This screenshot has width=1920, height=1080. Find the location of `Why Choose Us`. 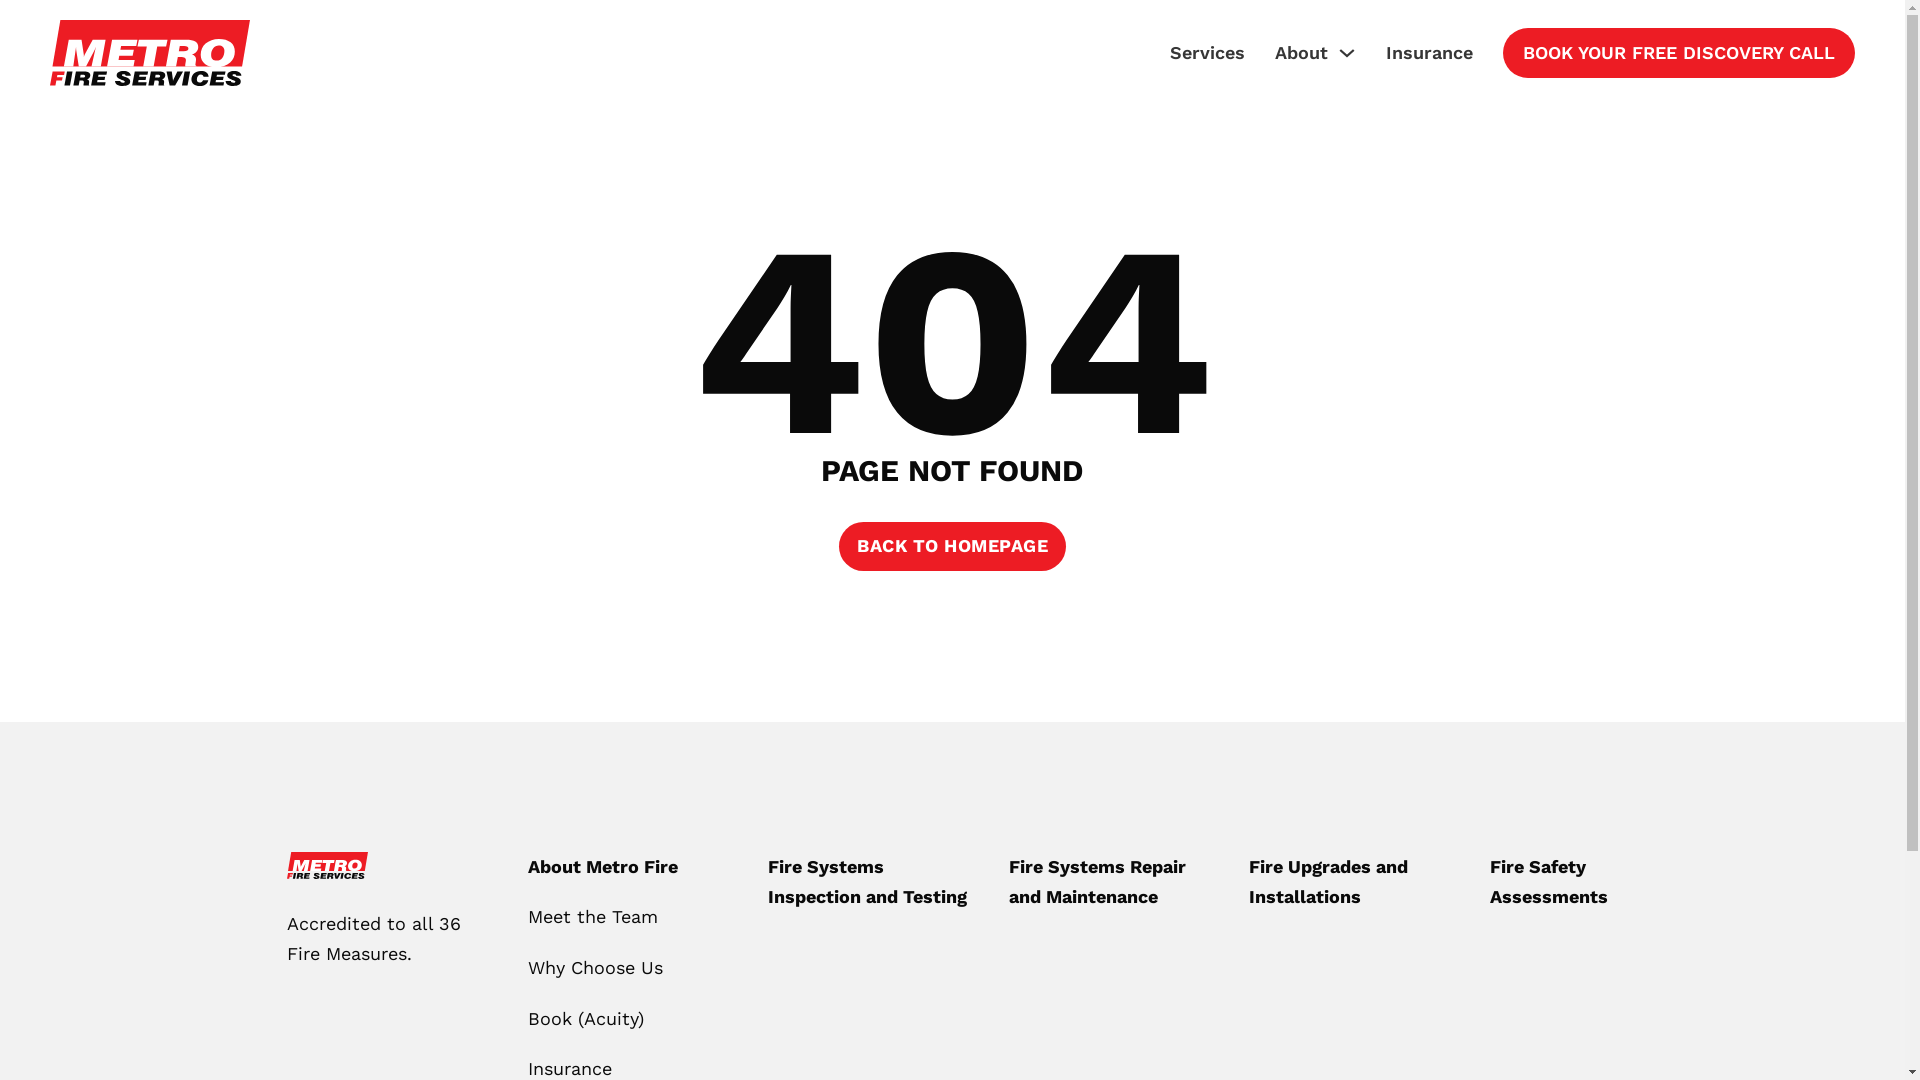

Why Choose Us is located at coordinates (600, 968).